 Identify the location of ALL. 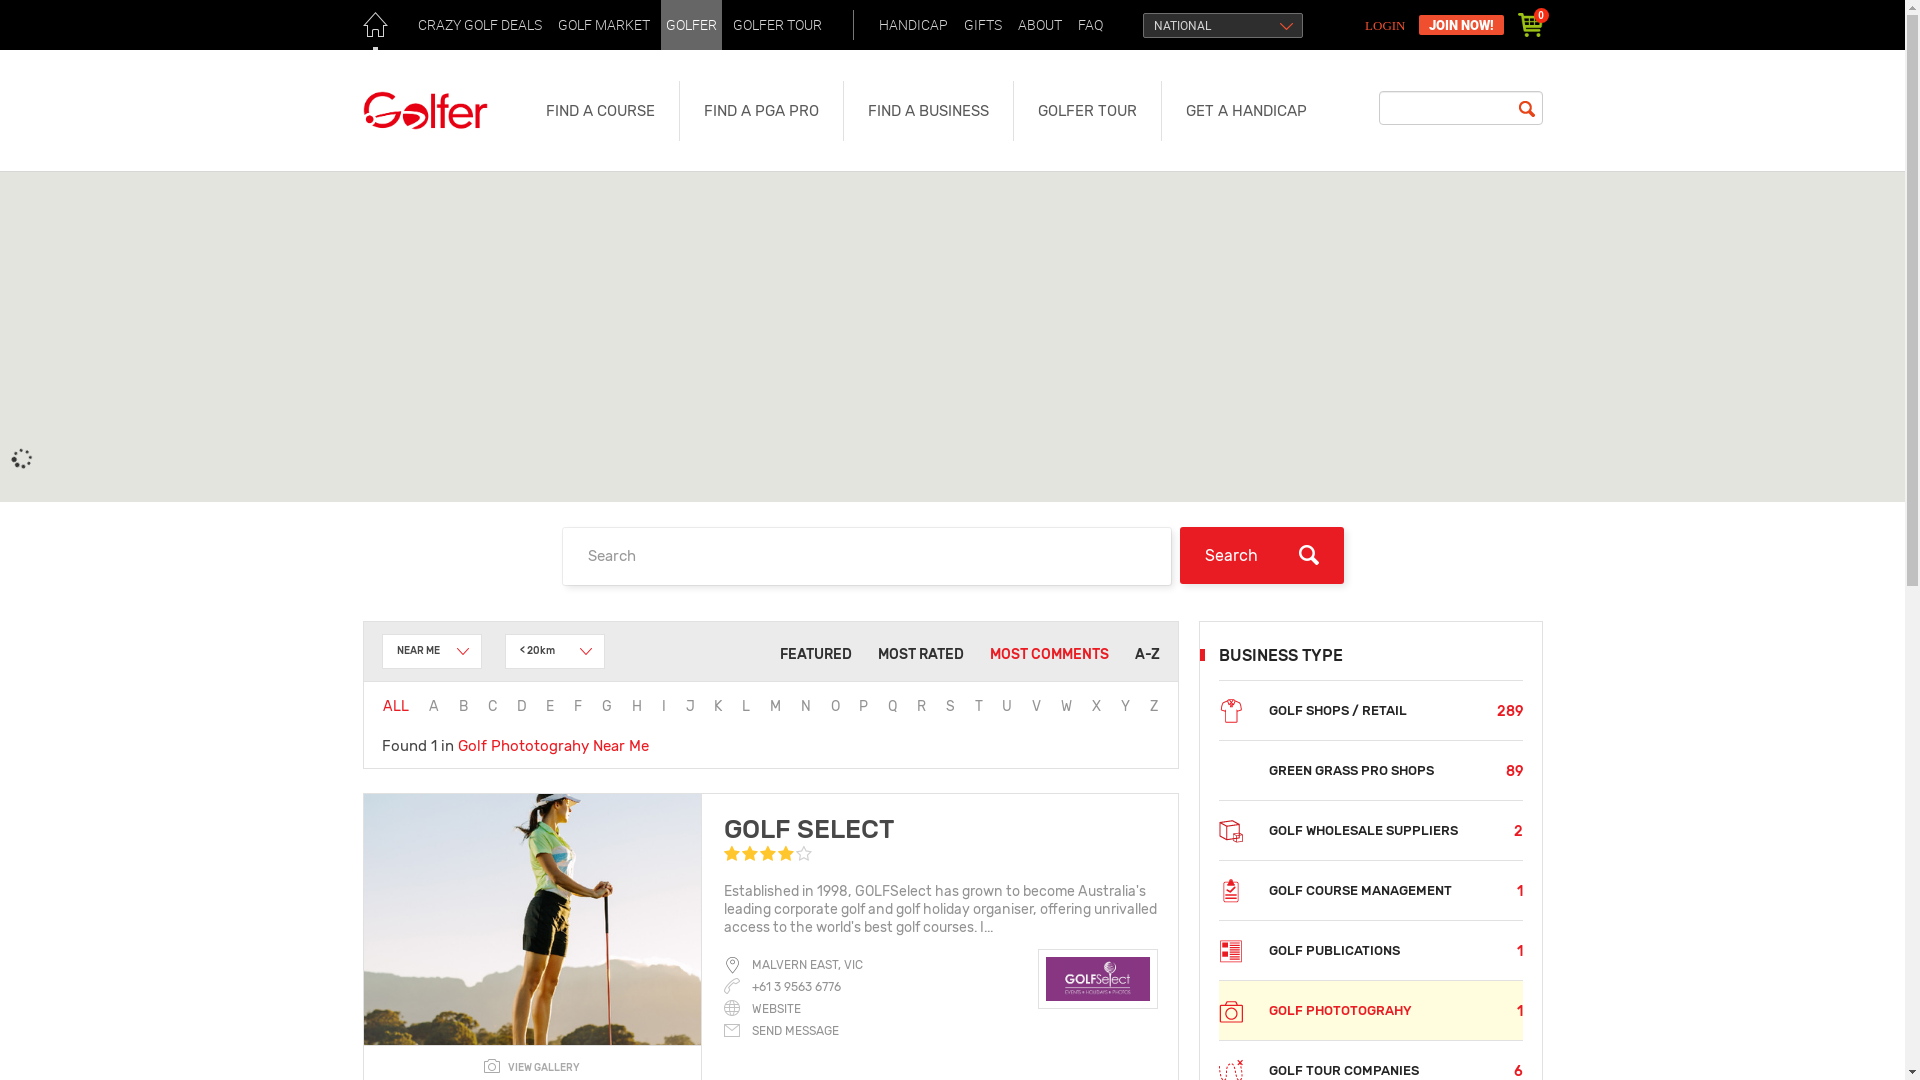
(396, 706).